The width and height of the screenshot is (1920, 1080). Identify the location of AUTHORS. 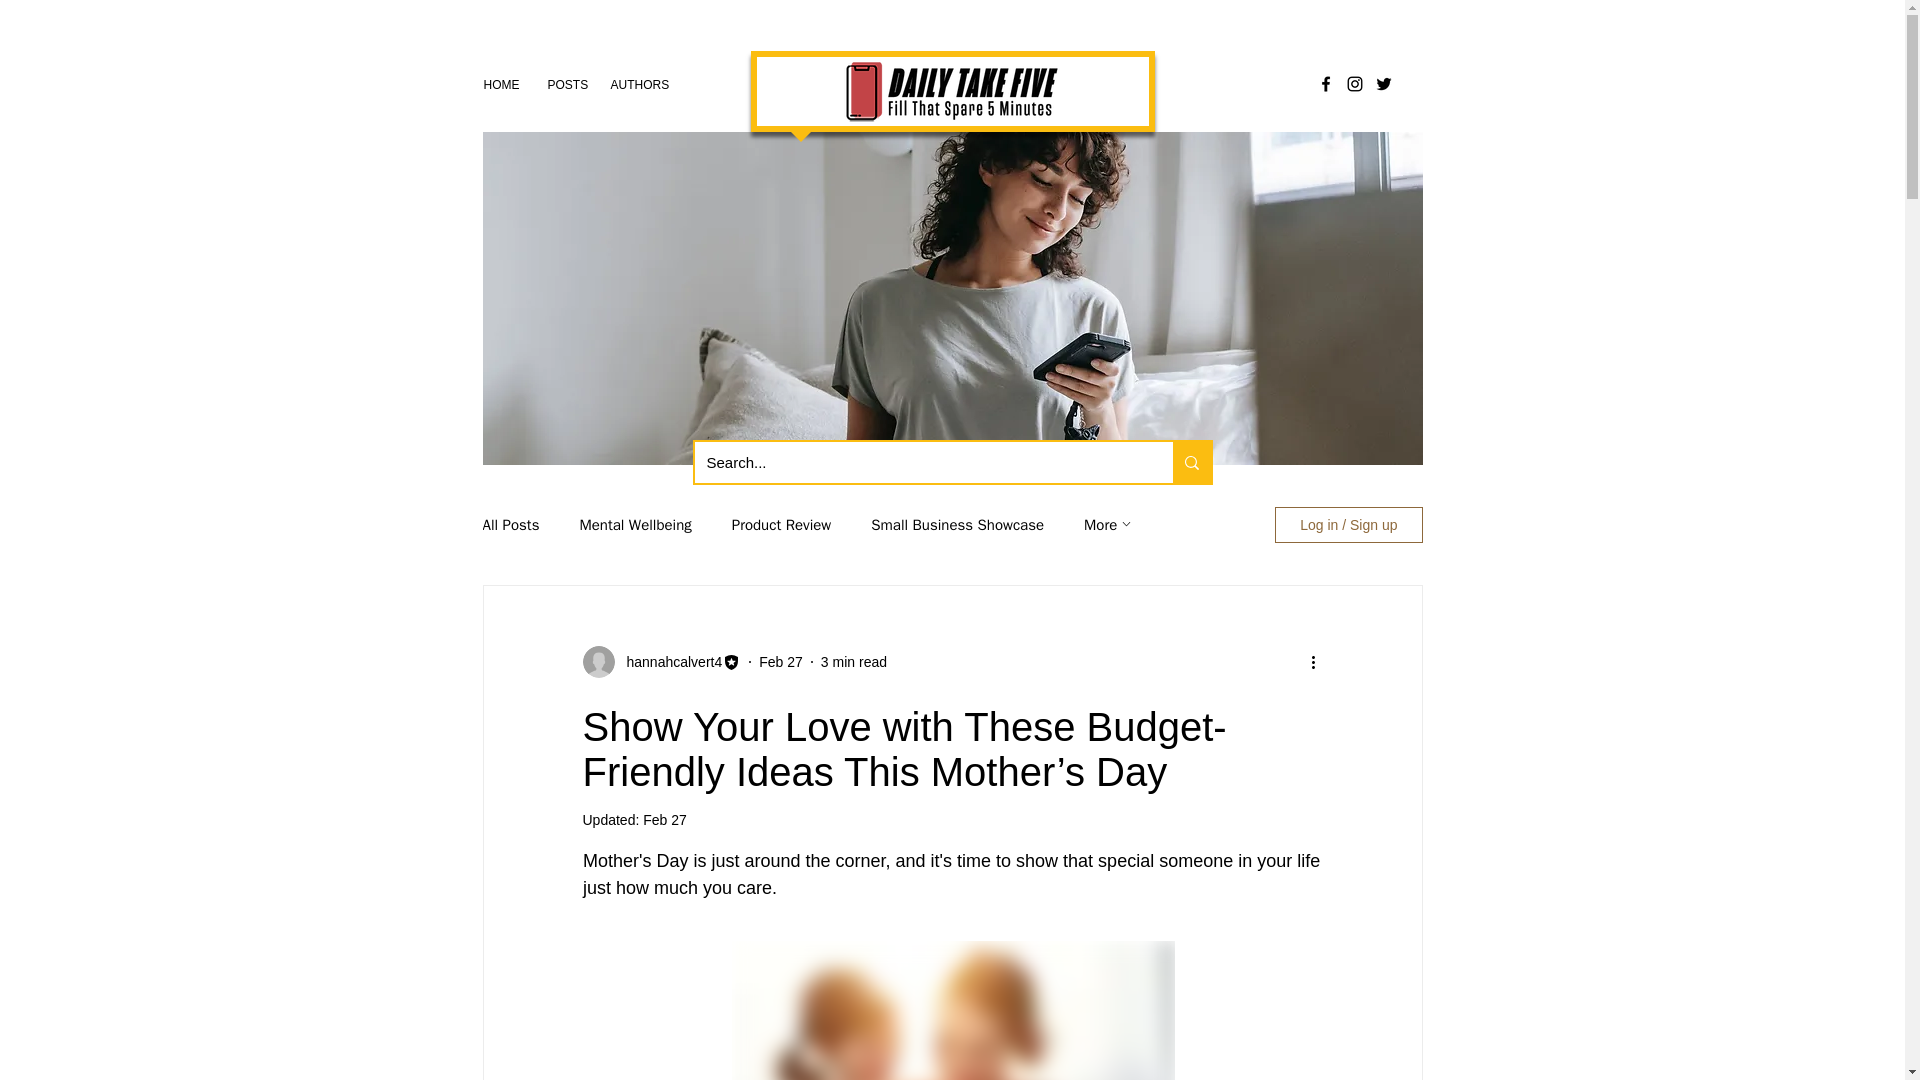
(636, 85).